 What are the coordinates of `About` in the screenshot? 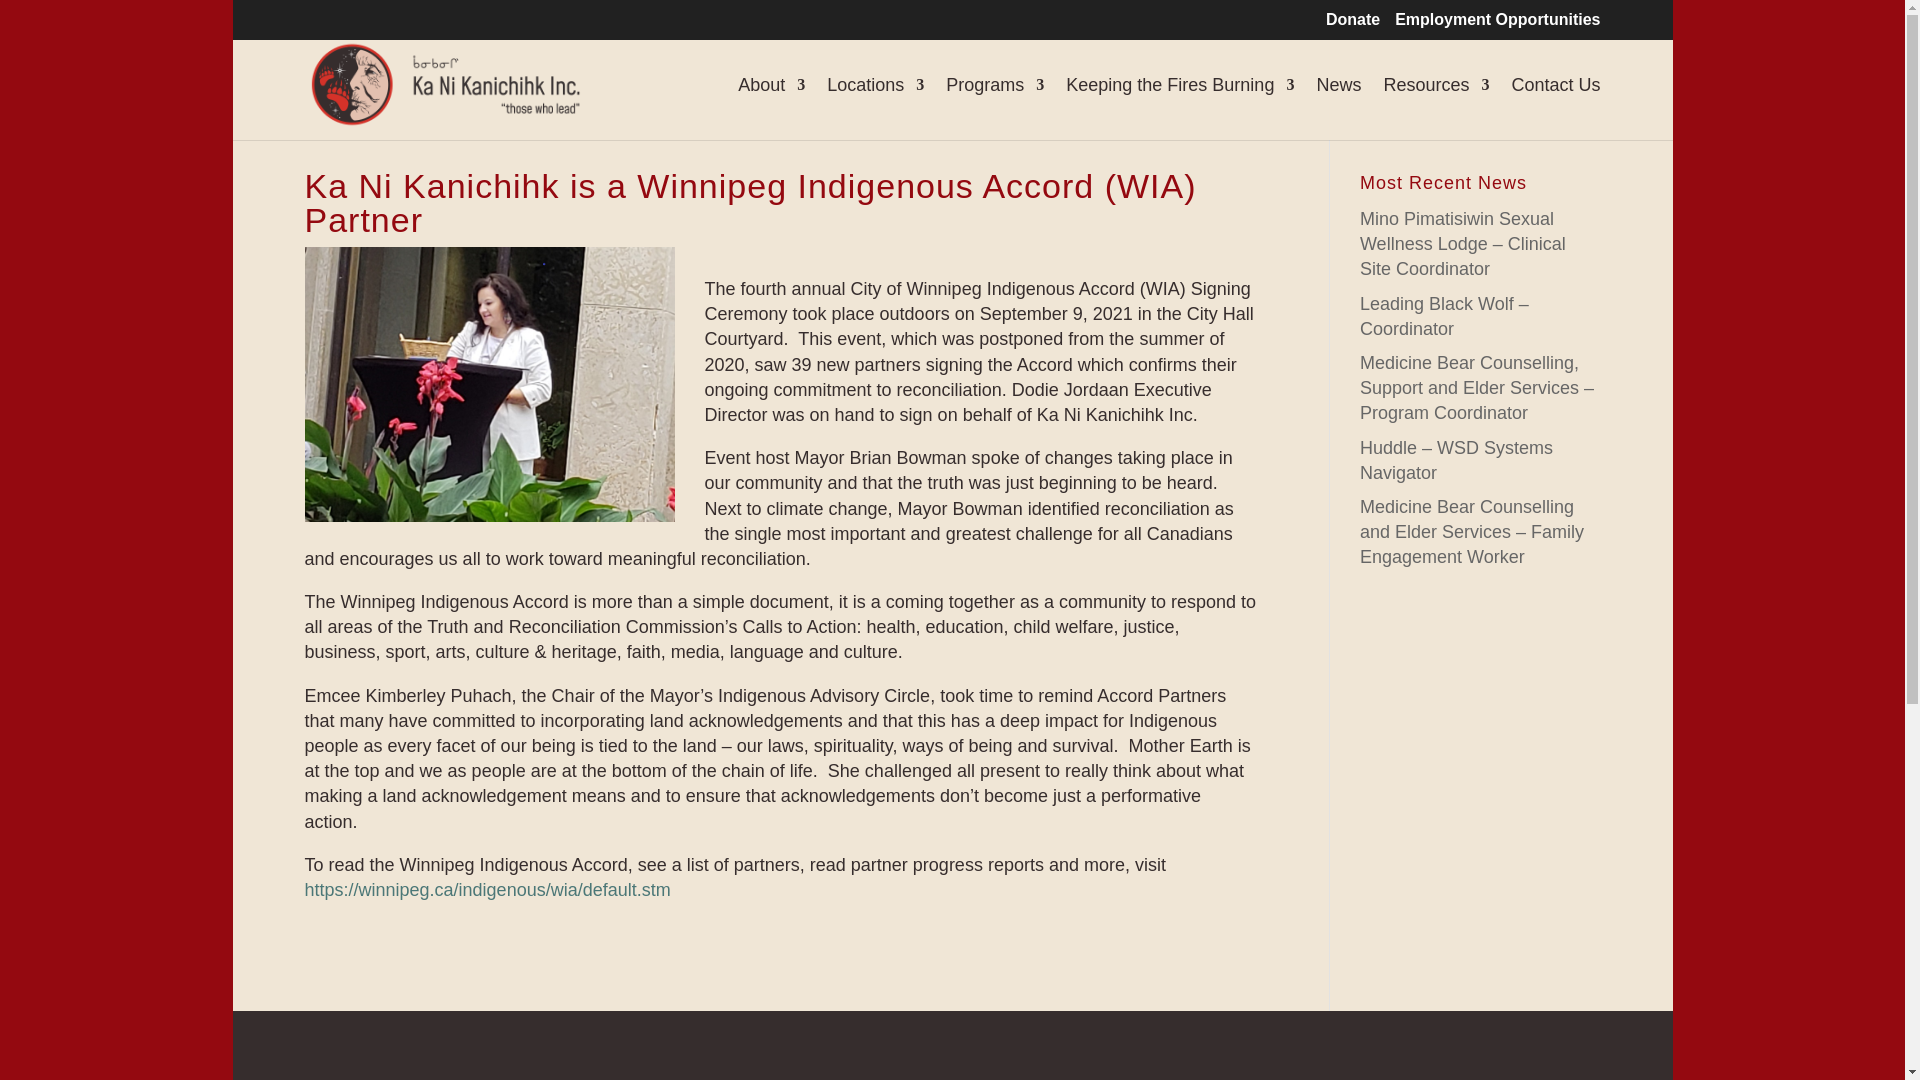 It's located at (770, 108).